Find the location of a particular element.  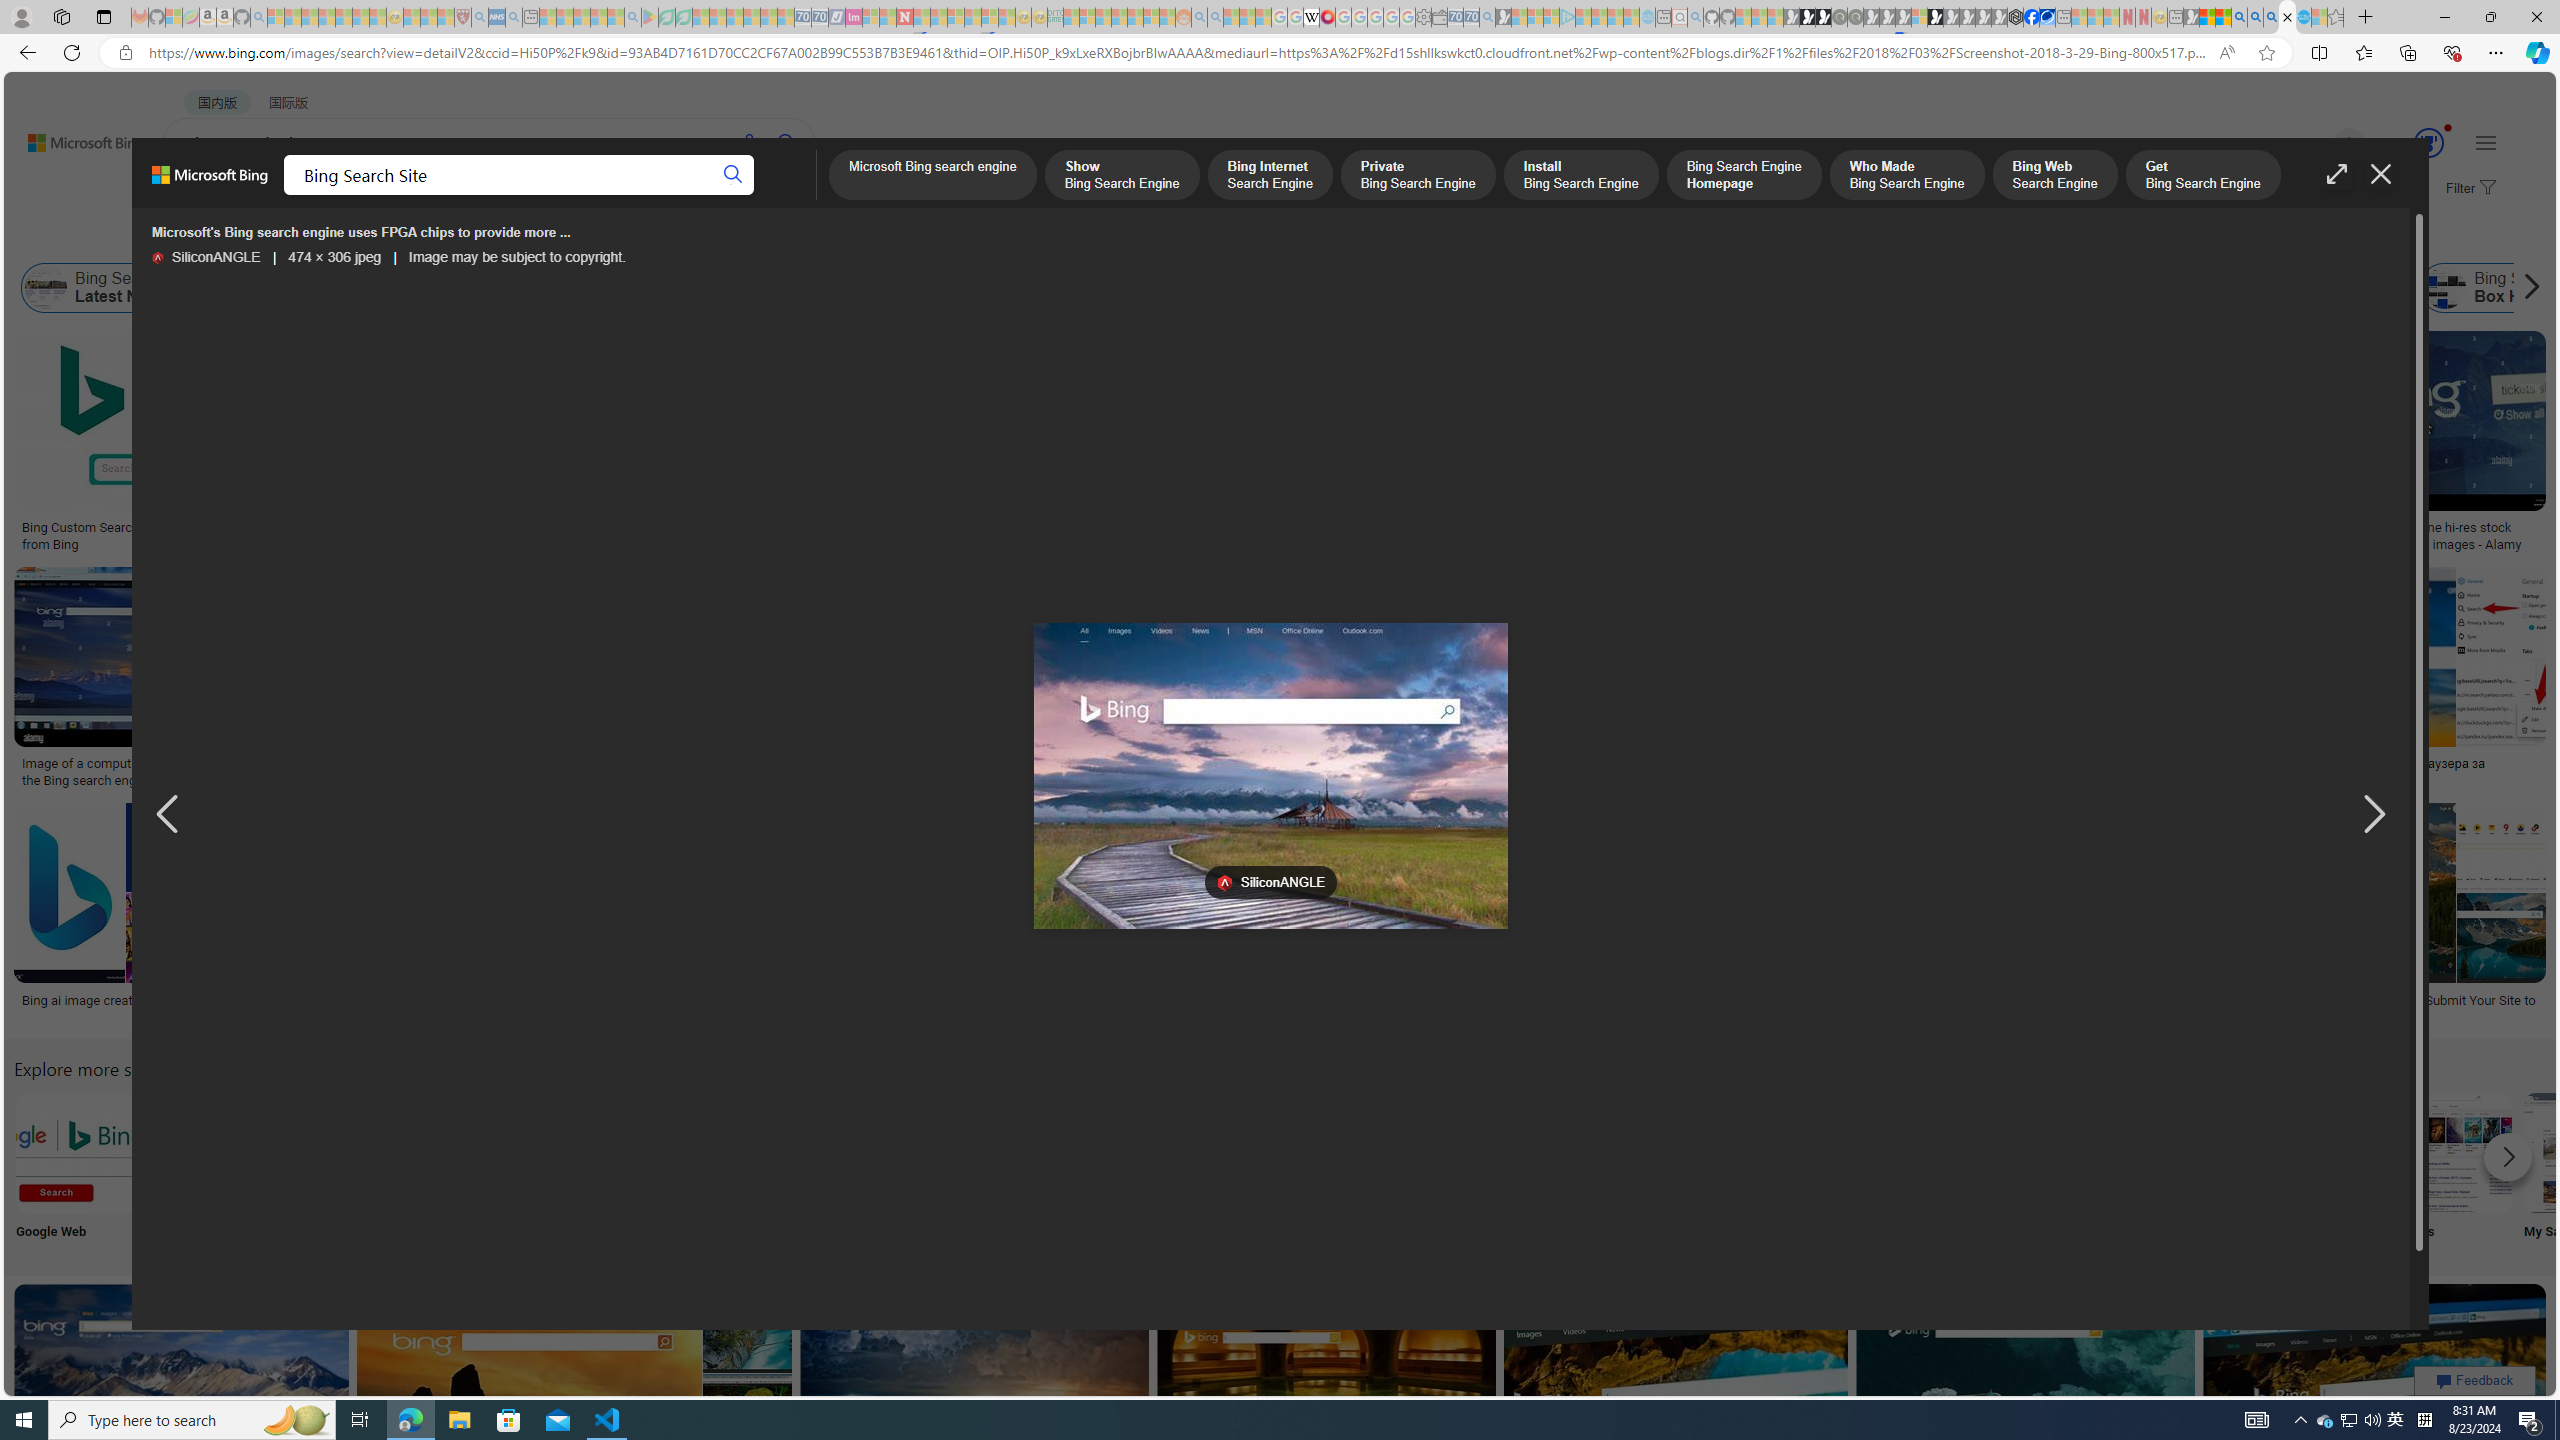

Bing - SEOLend is located at coordinates (386, 528).